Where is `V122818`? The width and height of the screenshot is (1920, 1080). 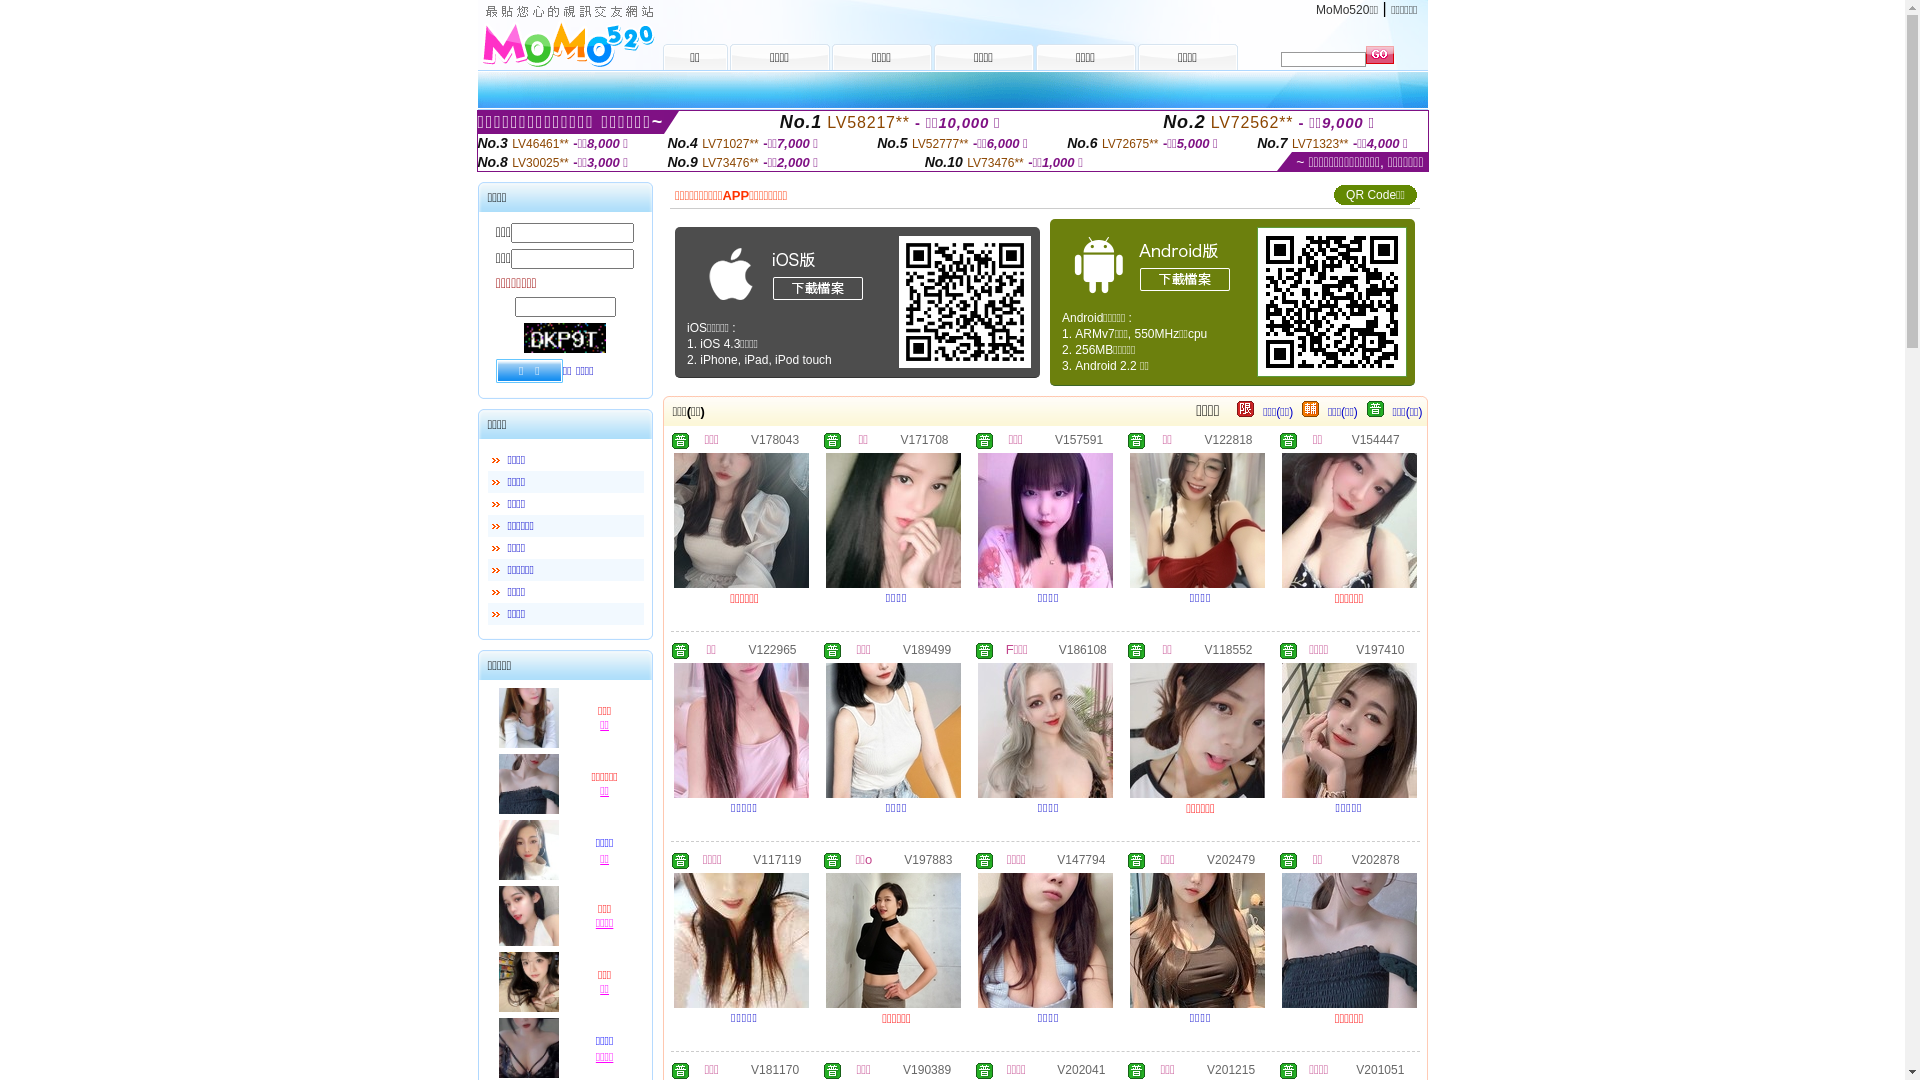 V122818 is located at coordinates (1228, 439).